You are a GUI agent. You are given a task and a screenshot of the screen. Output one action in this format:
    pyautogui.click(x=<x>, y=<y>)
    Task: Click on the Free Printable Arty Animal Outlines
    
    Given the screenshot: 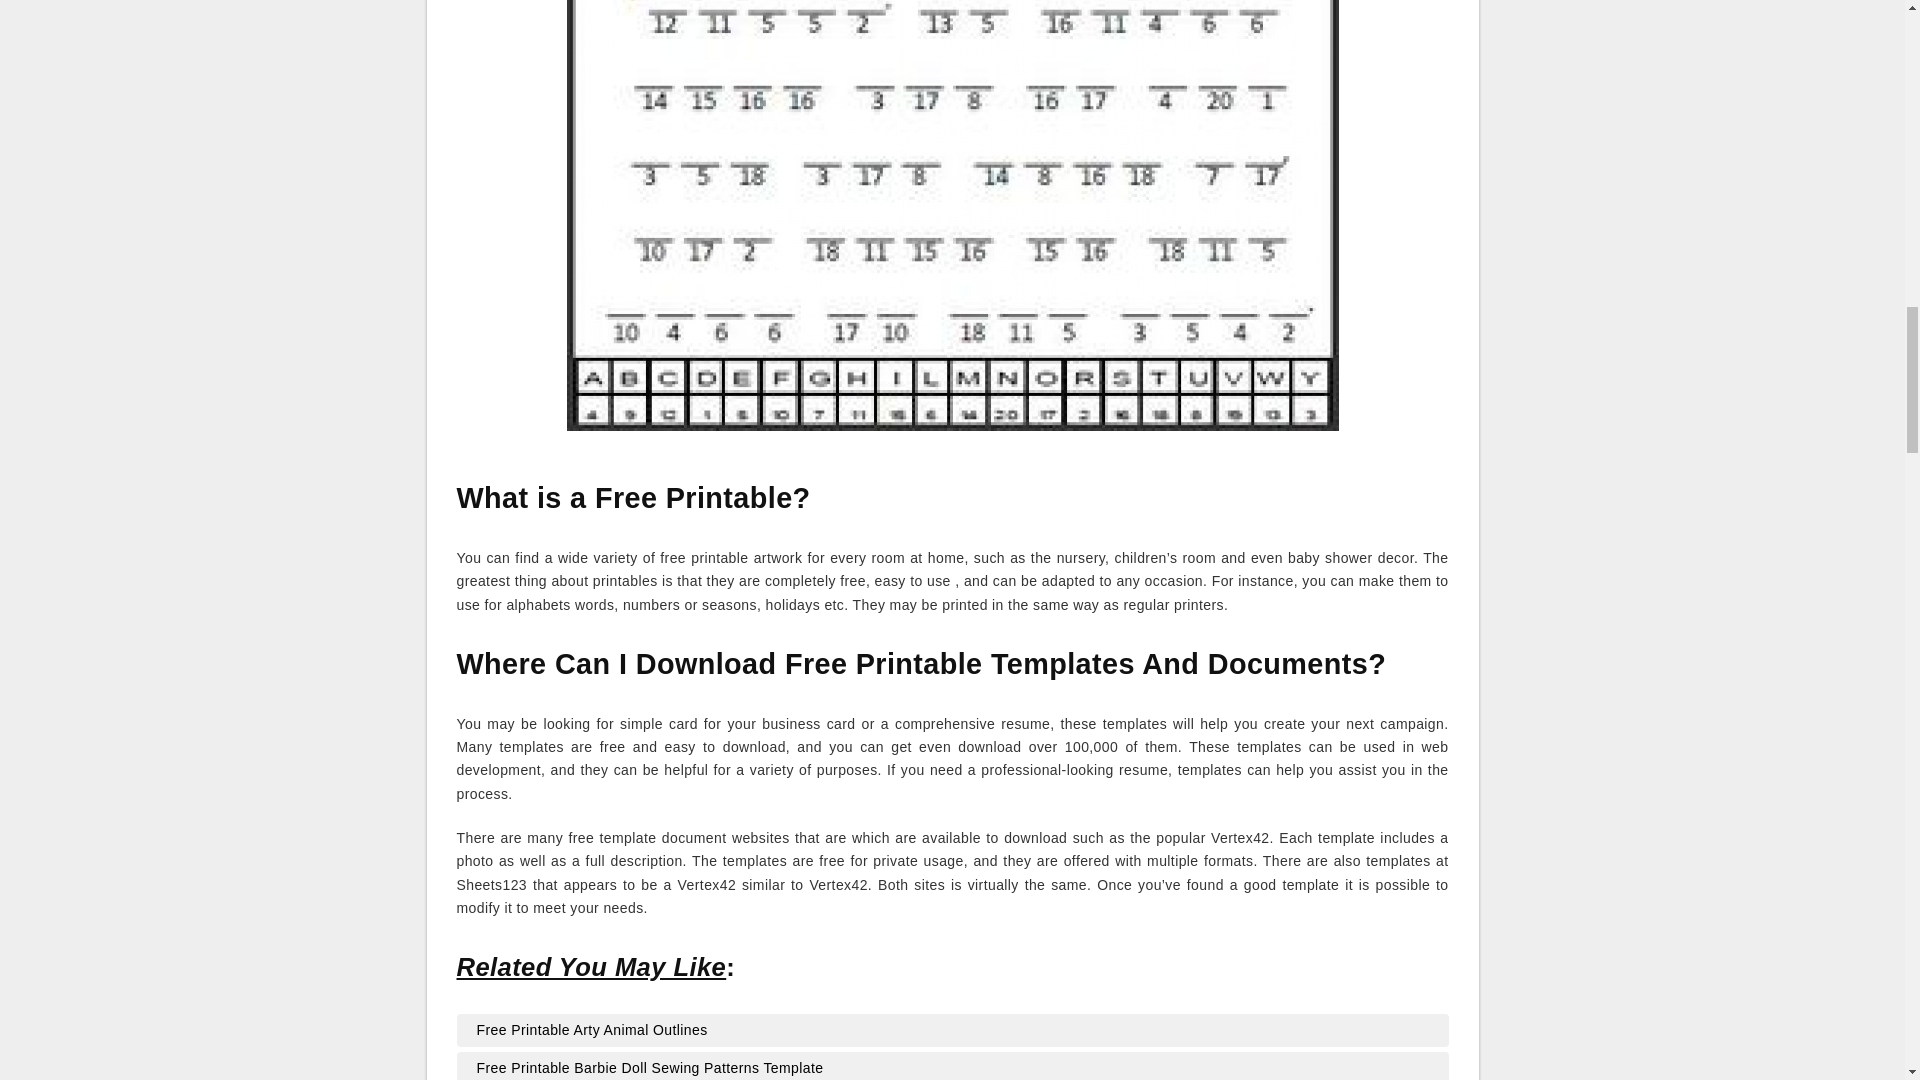 What is the action you would take?
    pyautogui.click(x=952, y=1030)
    